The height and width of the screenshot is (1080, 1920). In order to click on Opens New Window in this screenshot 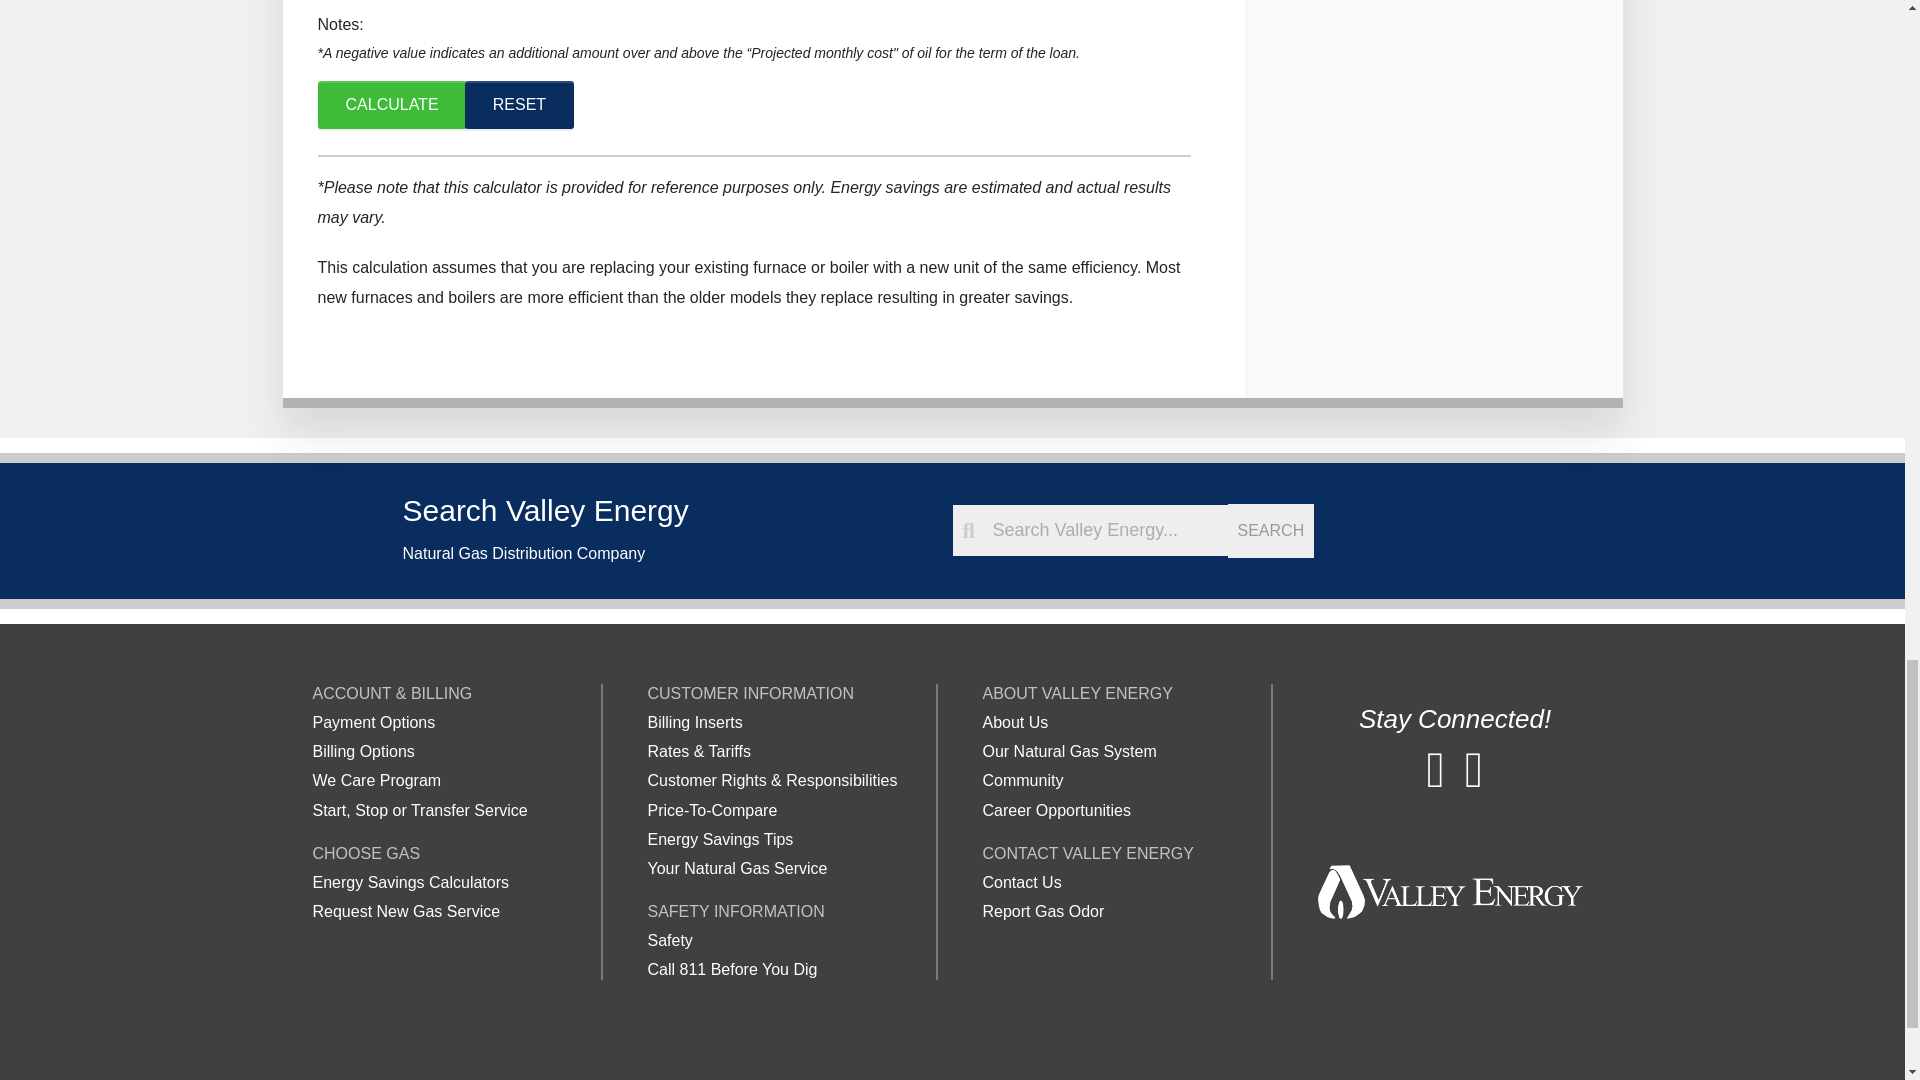, I will do `click(1436, 770)`.